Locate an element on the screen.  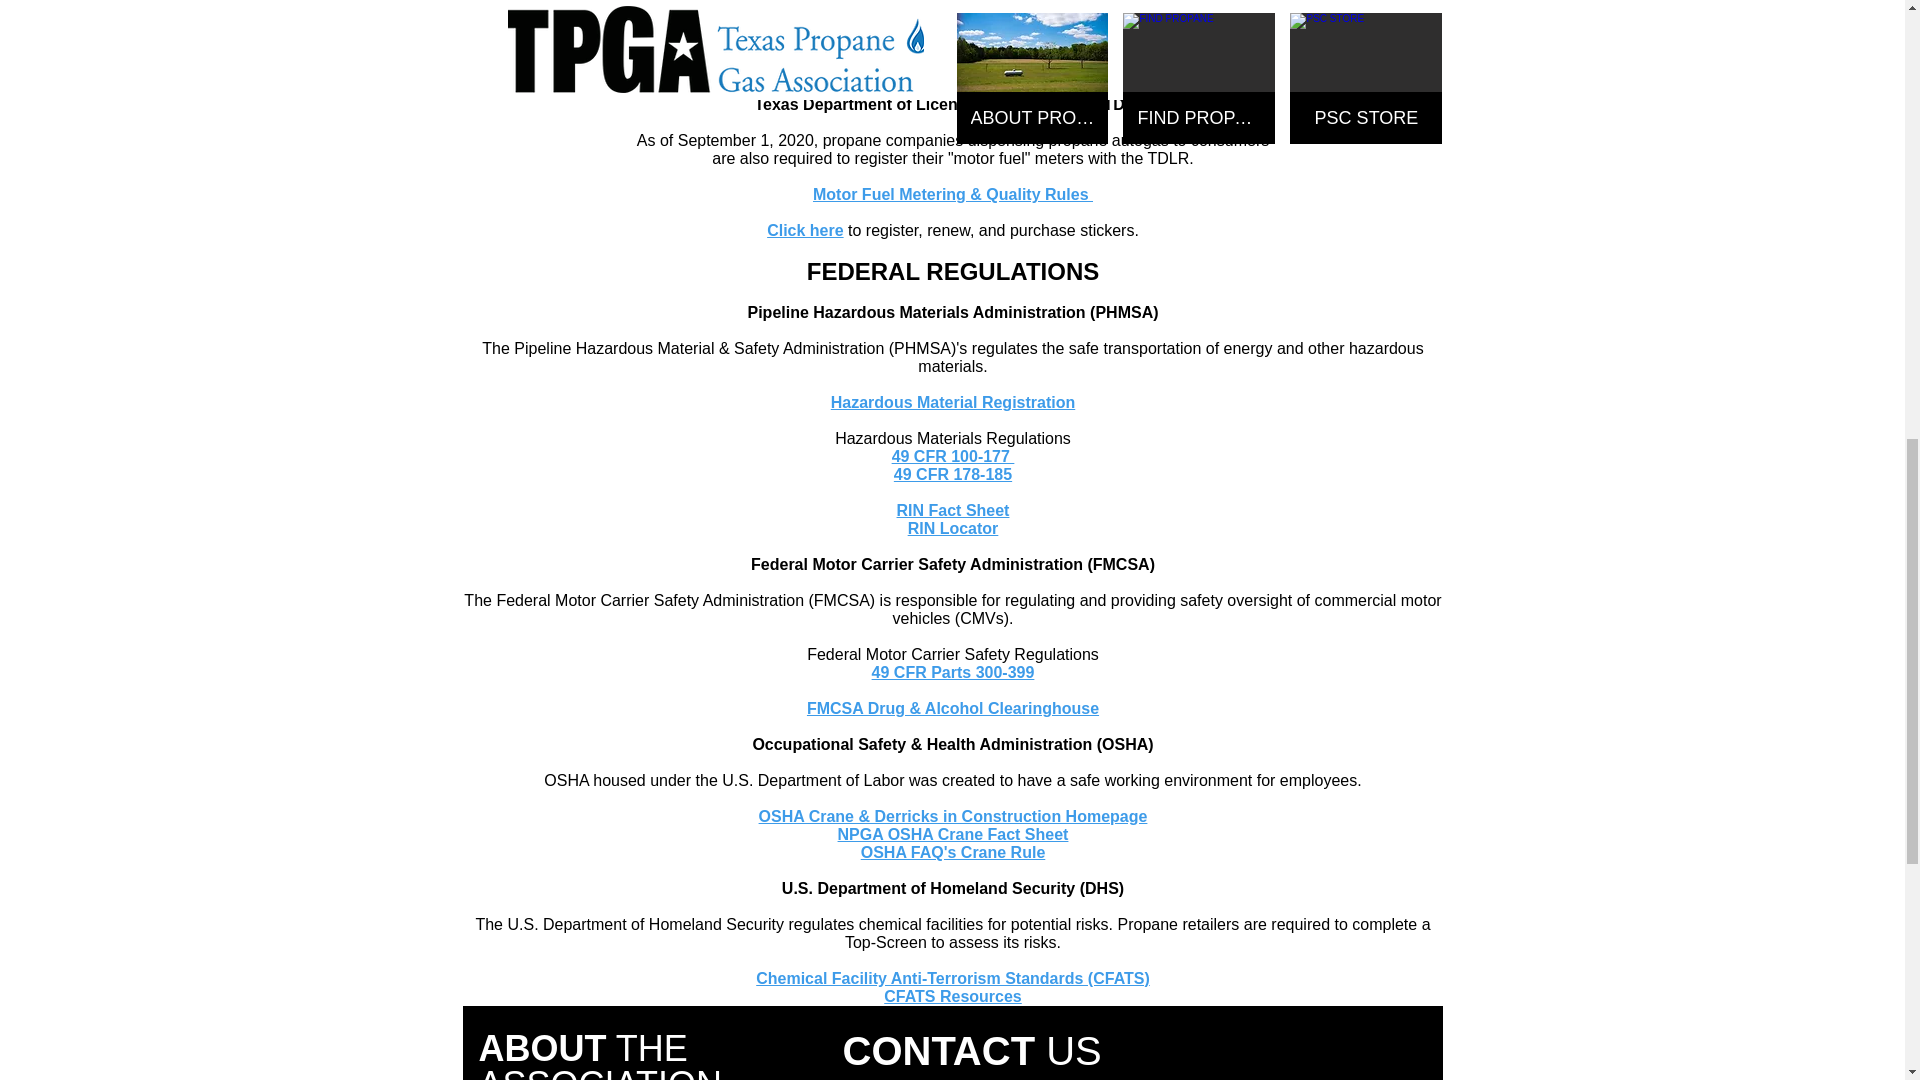
RIN Locator is located at coordinates (953, 528).